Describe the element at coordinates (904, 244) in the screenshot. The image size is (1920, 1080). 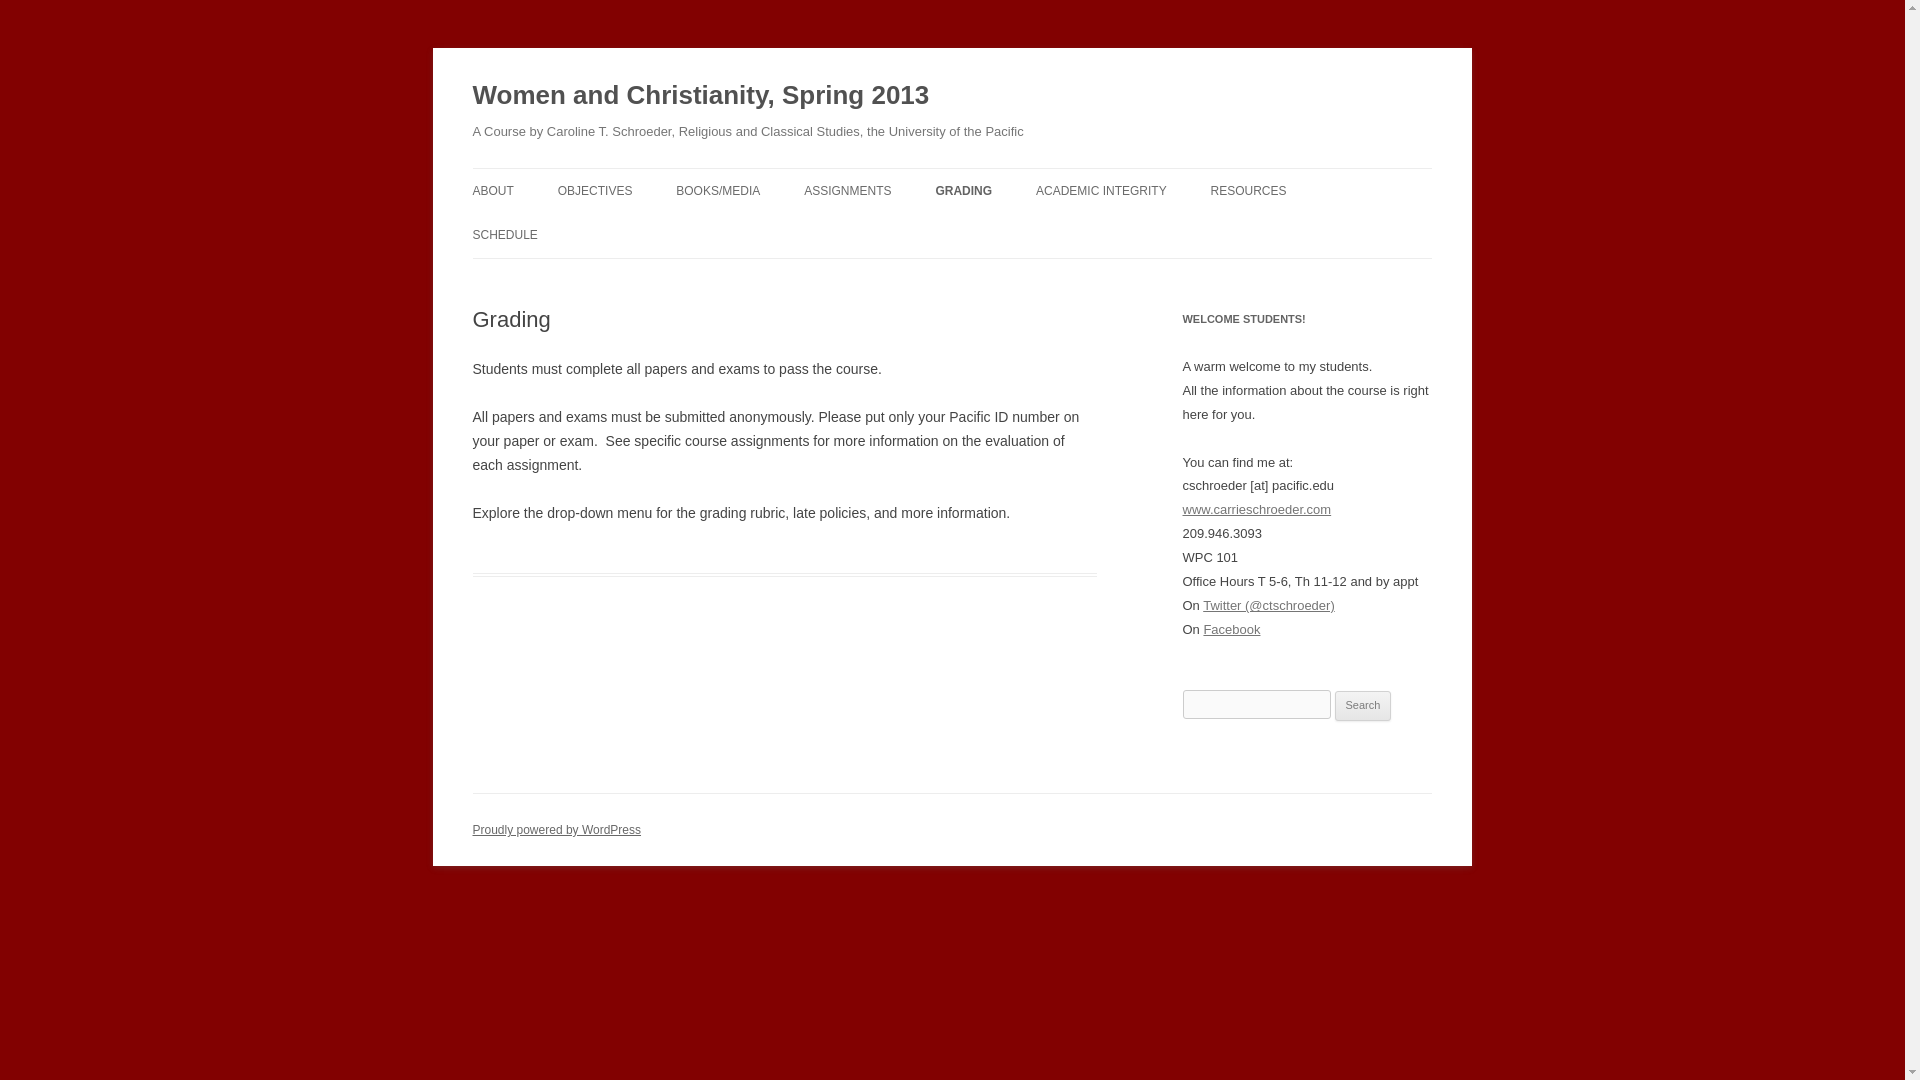
I see `PARTICIPATION AND ATTENDANCE` at that location.